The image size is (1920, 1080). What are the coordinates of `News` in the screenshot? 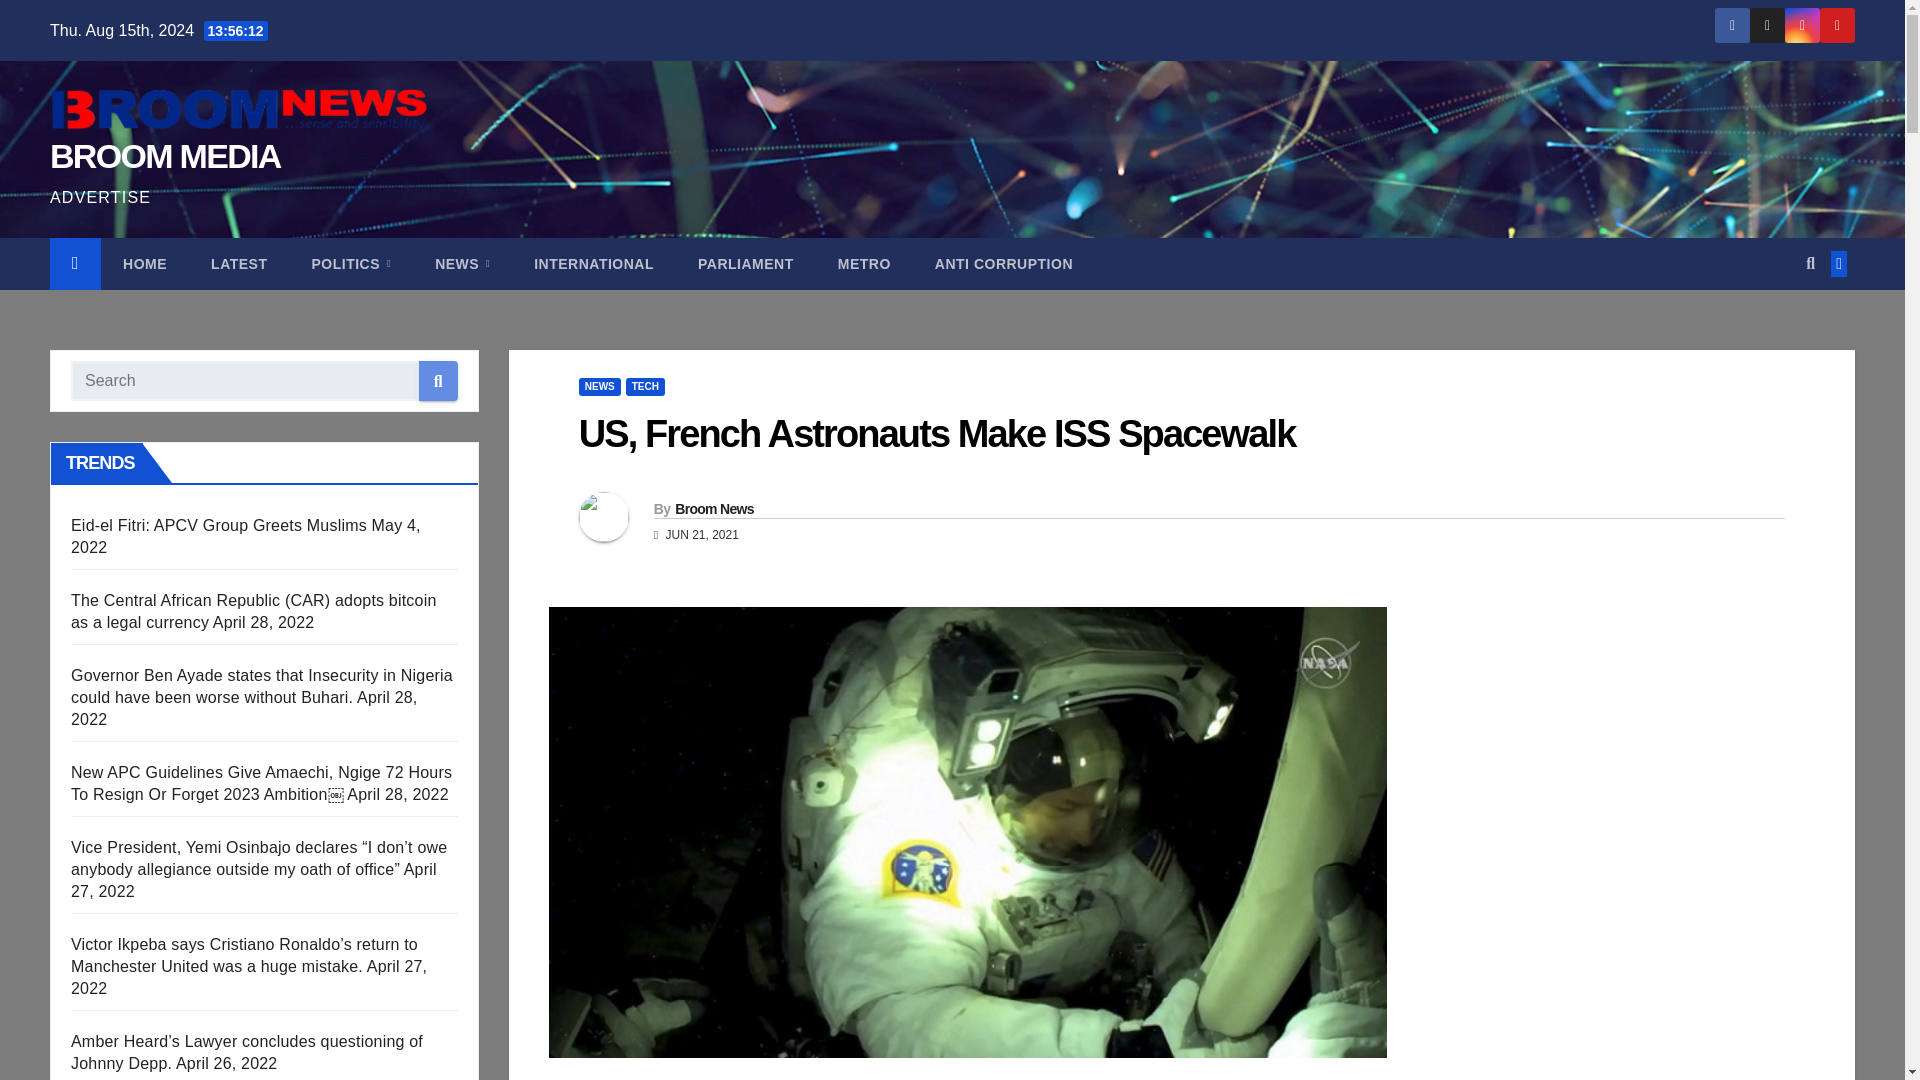 It's located at (462, 264).